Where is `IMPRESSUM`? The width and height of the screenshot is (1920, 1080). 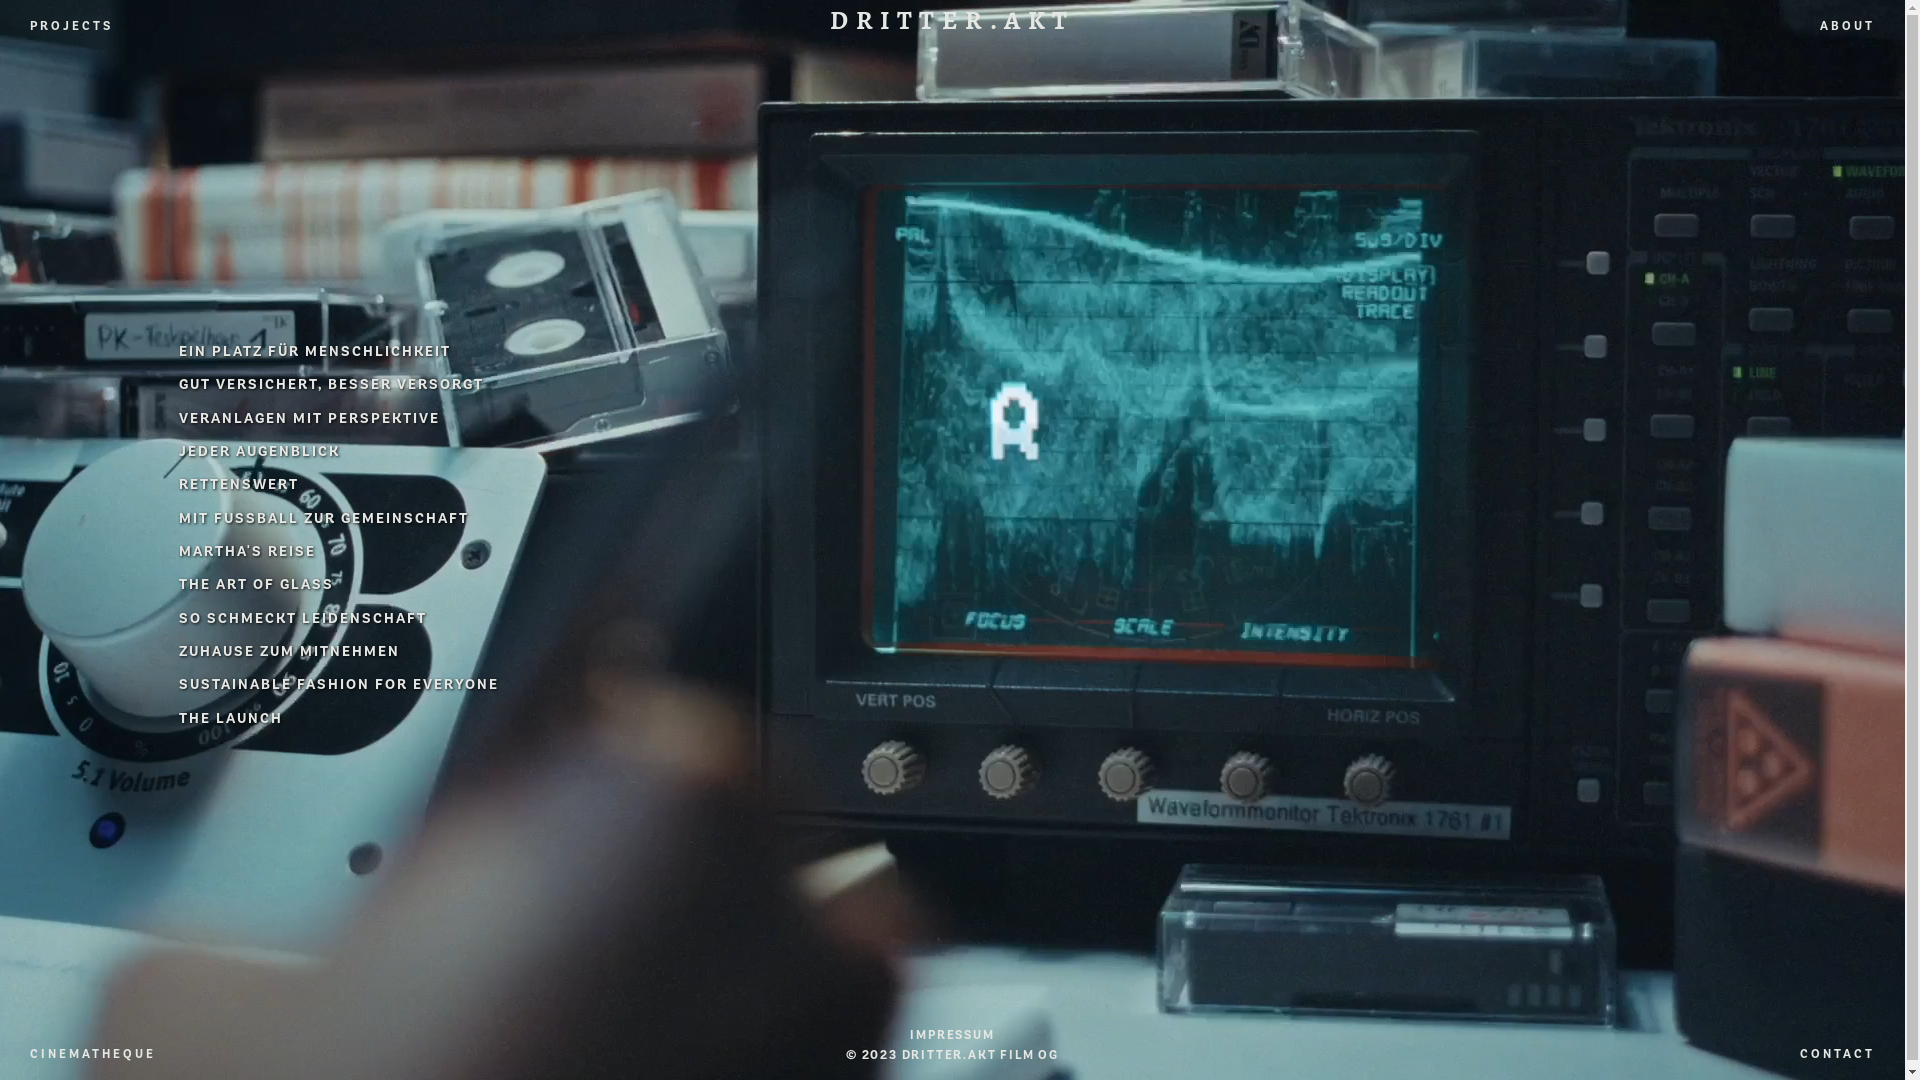
IMPRESSUM is located at coordinates (952, 1035).